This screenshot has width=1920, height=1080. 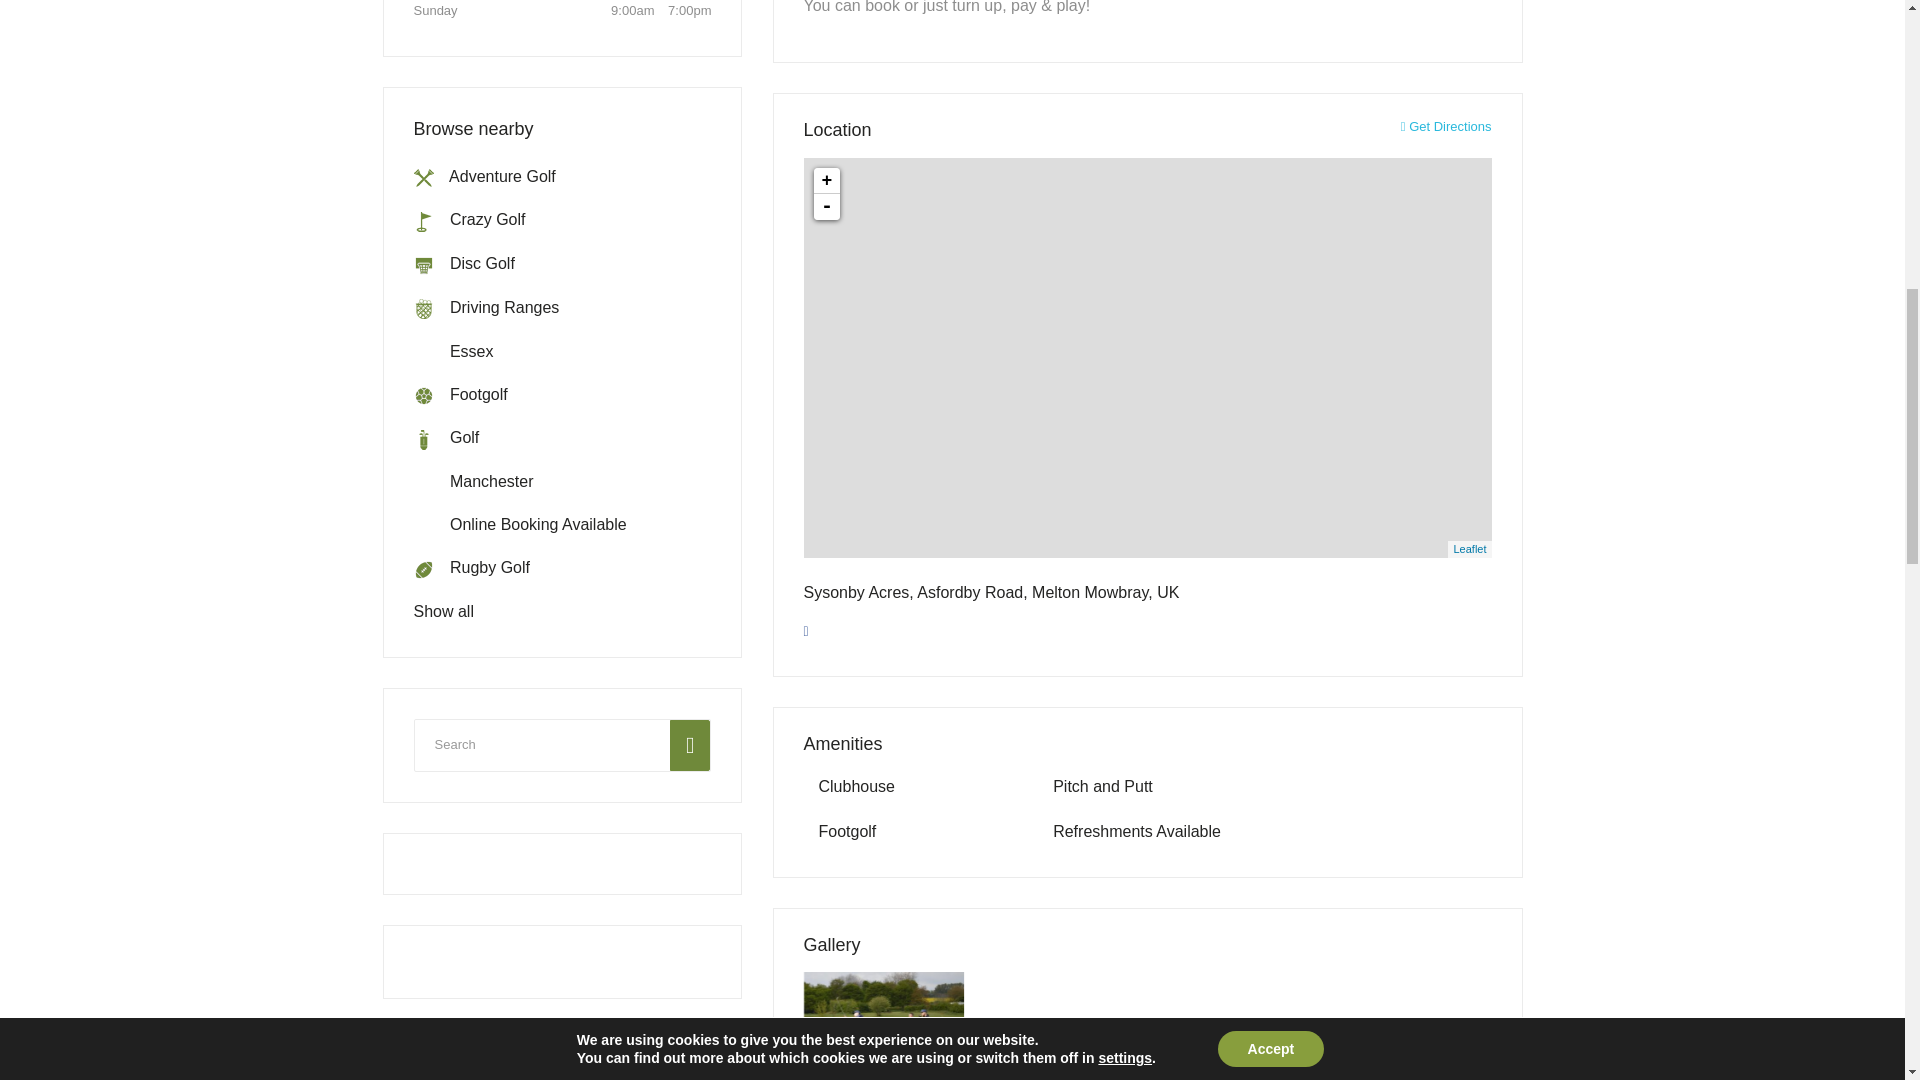 What do you see at coordinates (827, 207) in the screenshot?
I see `Zoom out` at bounding box center [827, 207].